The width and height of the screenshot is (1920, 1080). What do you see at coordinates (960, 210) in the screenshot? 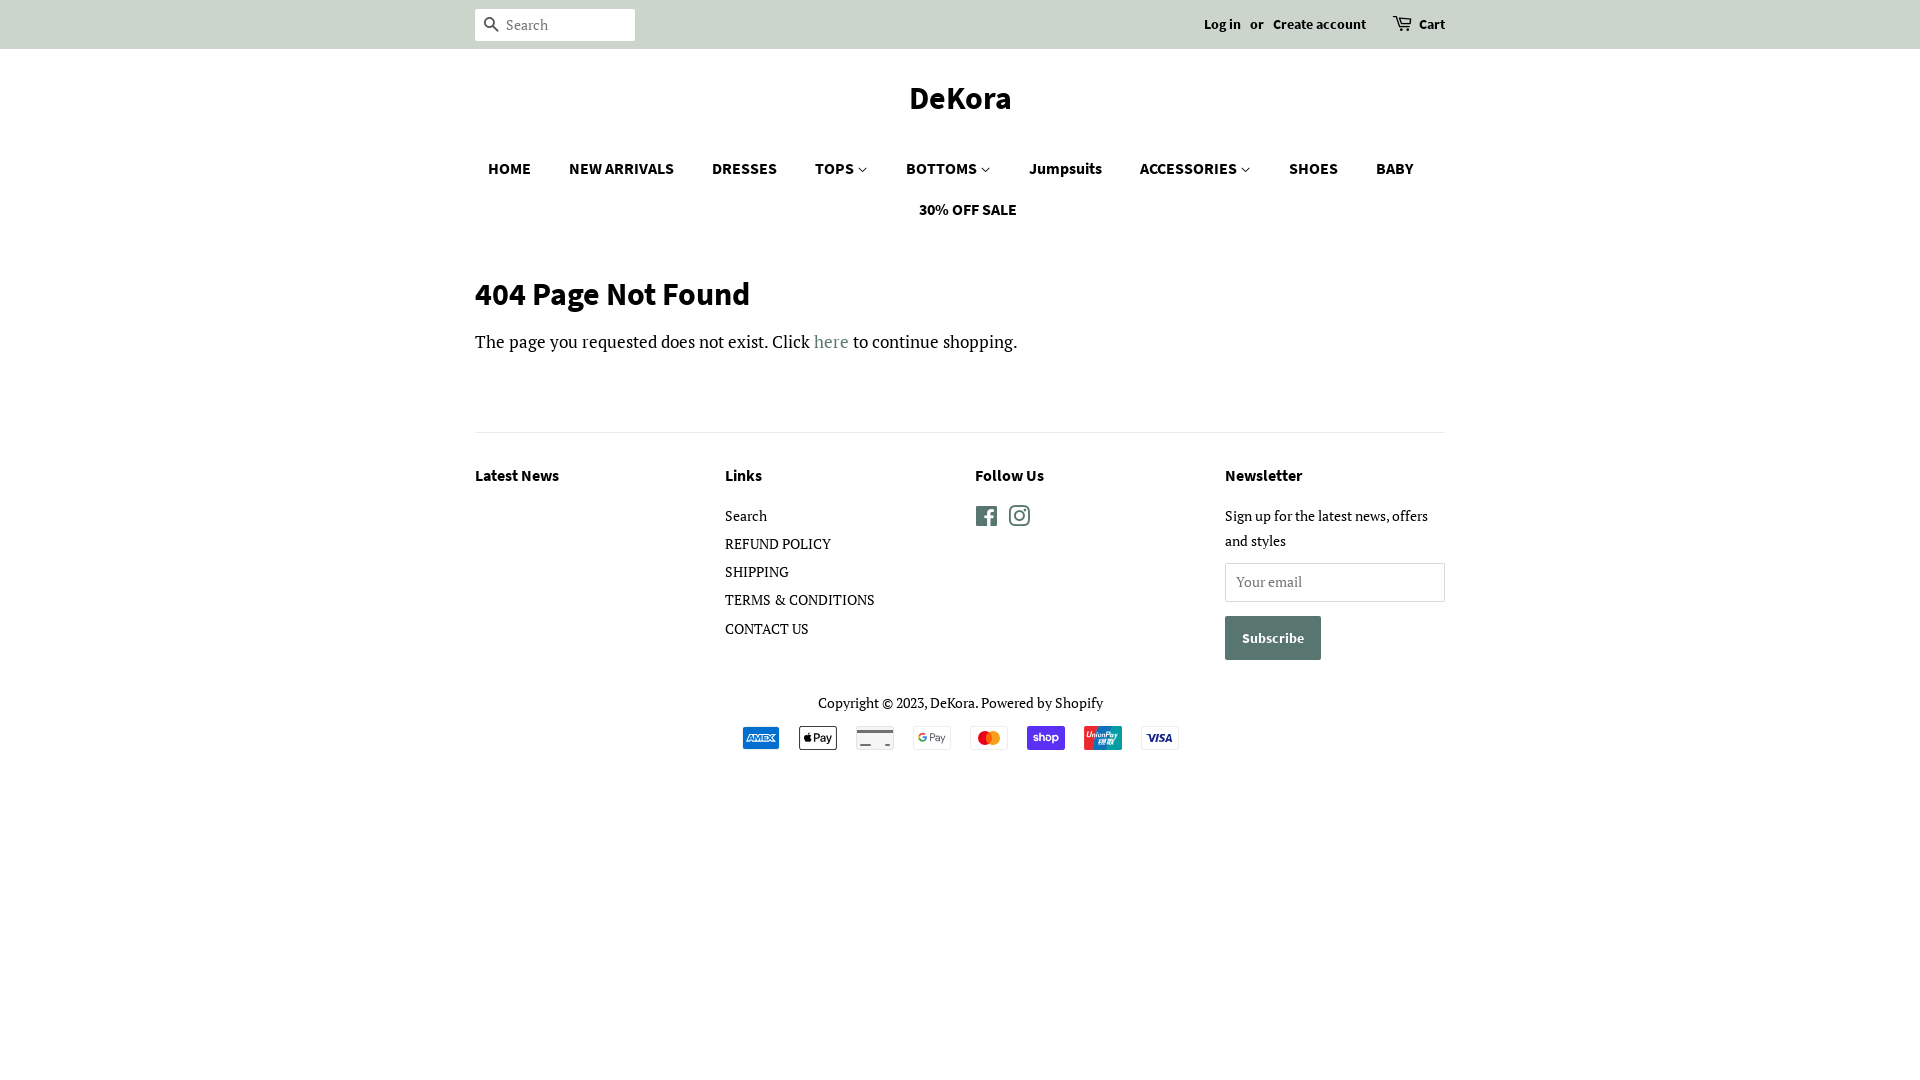
I see `30% OFF SALE` at bounding box center [960, 210].